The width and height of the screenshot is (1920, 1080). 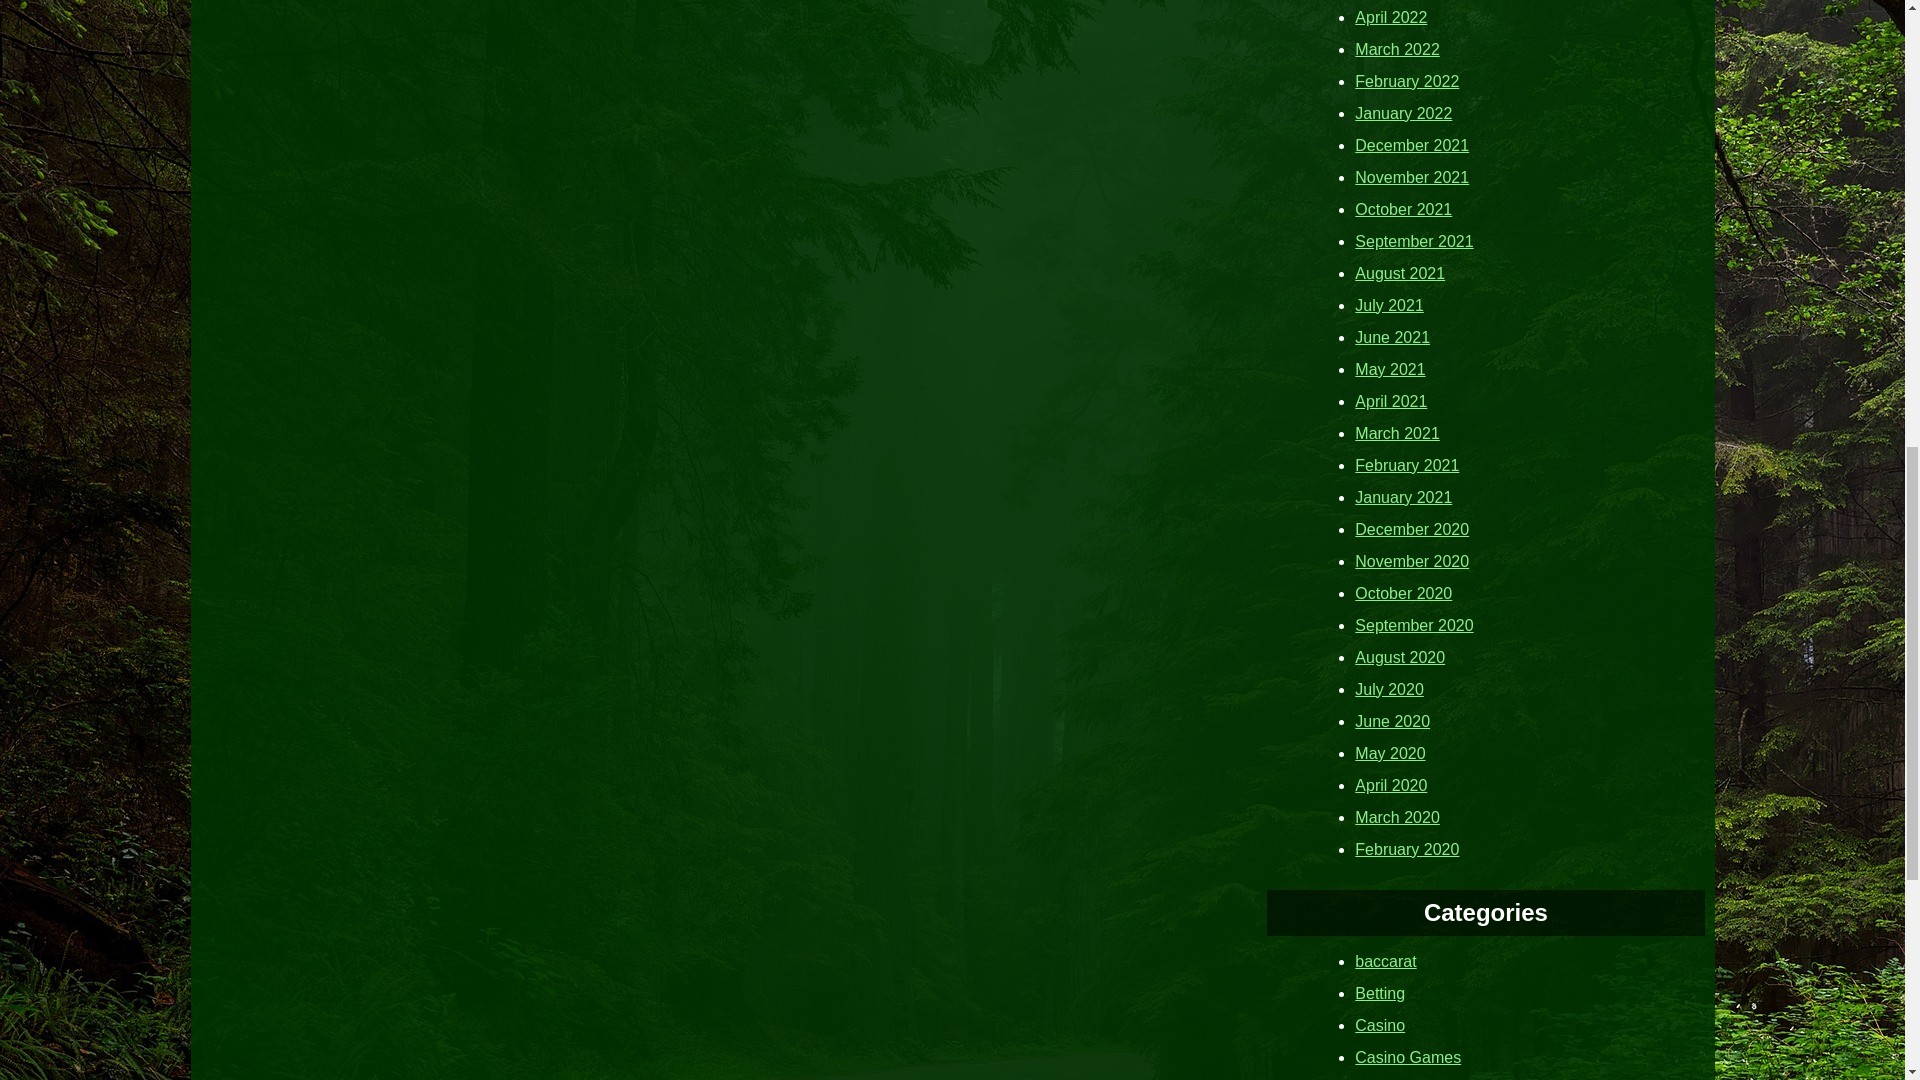 What do you see at coordinates (1414, 240) in the screenshot?
I see `September 2021` at bounding box center [1414, 240].